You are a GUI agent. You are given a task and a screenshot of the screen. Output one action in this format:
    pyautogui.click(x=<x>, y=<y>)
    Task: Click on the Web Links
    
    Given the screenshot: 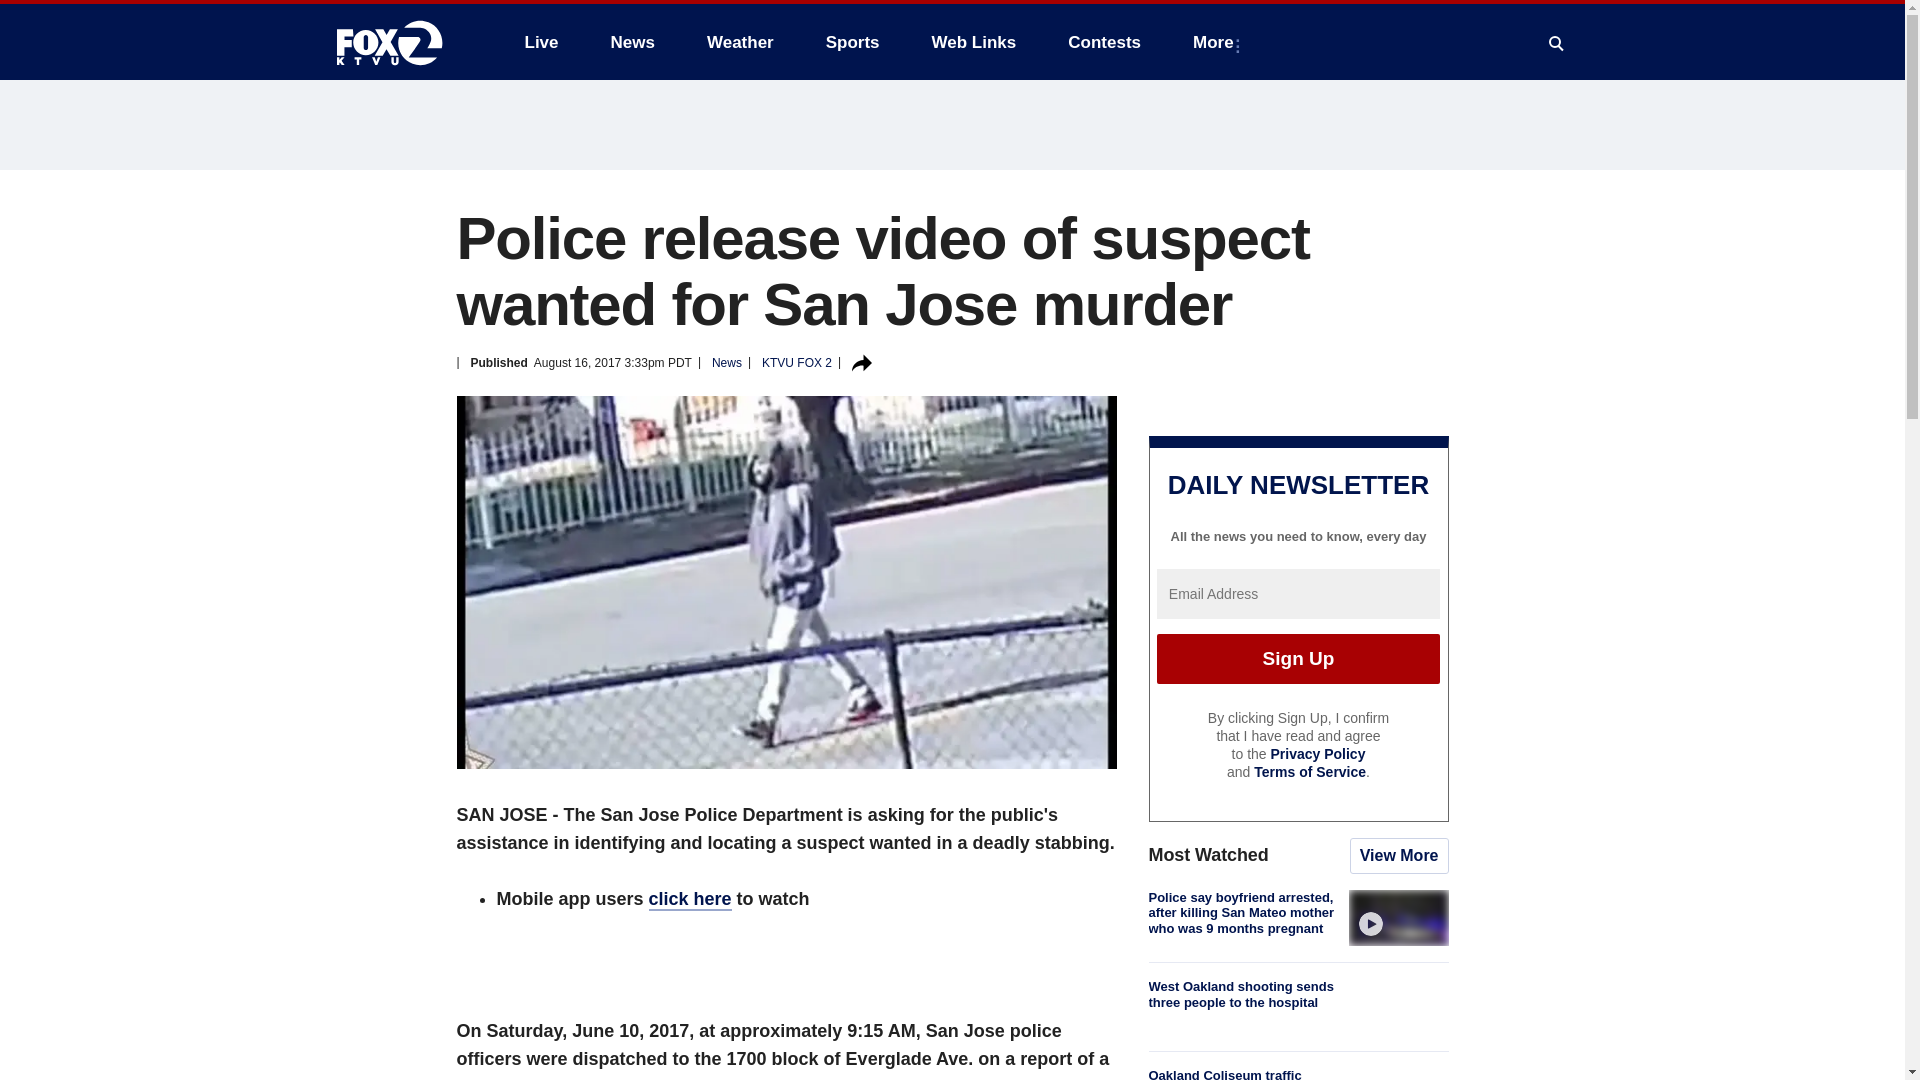 What is the action you would take?
    pyautogui.click(x=974, y=42)
    